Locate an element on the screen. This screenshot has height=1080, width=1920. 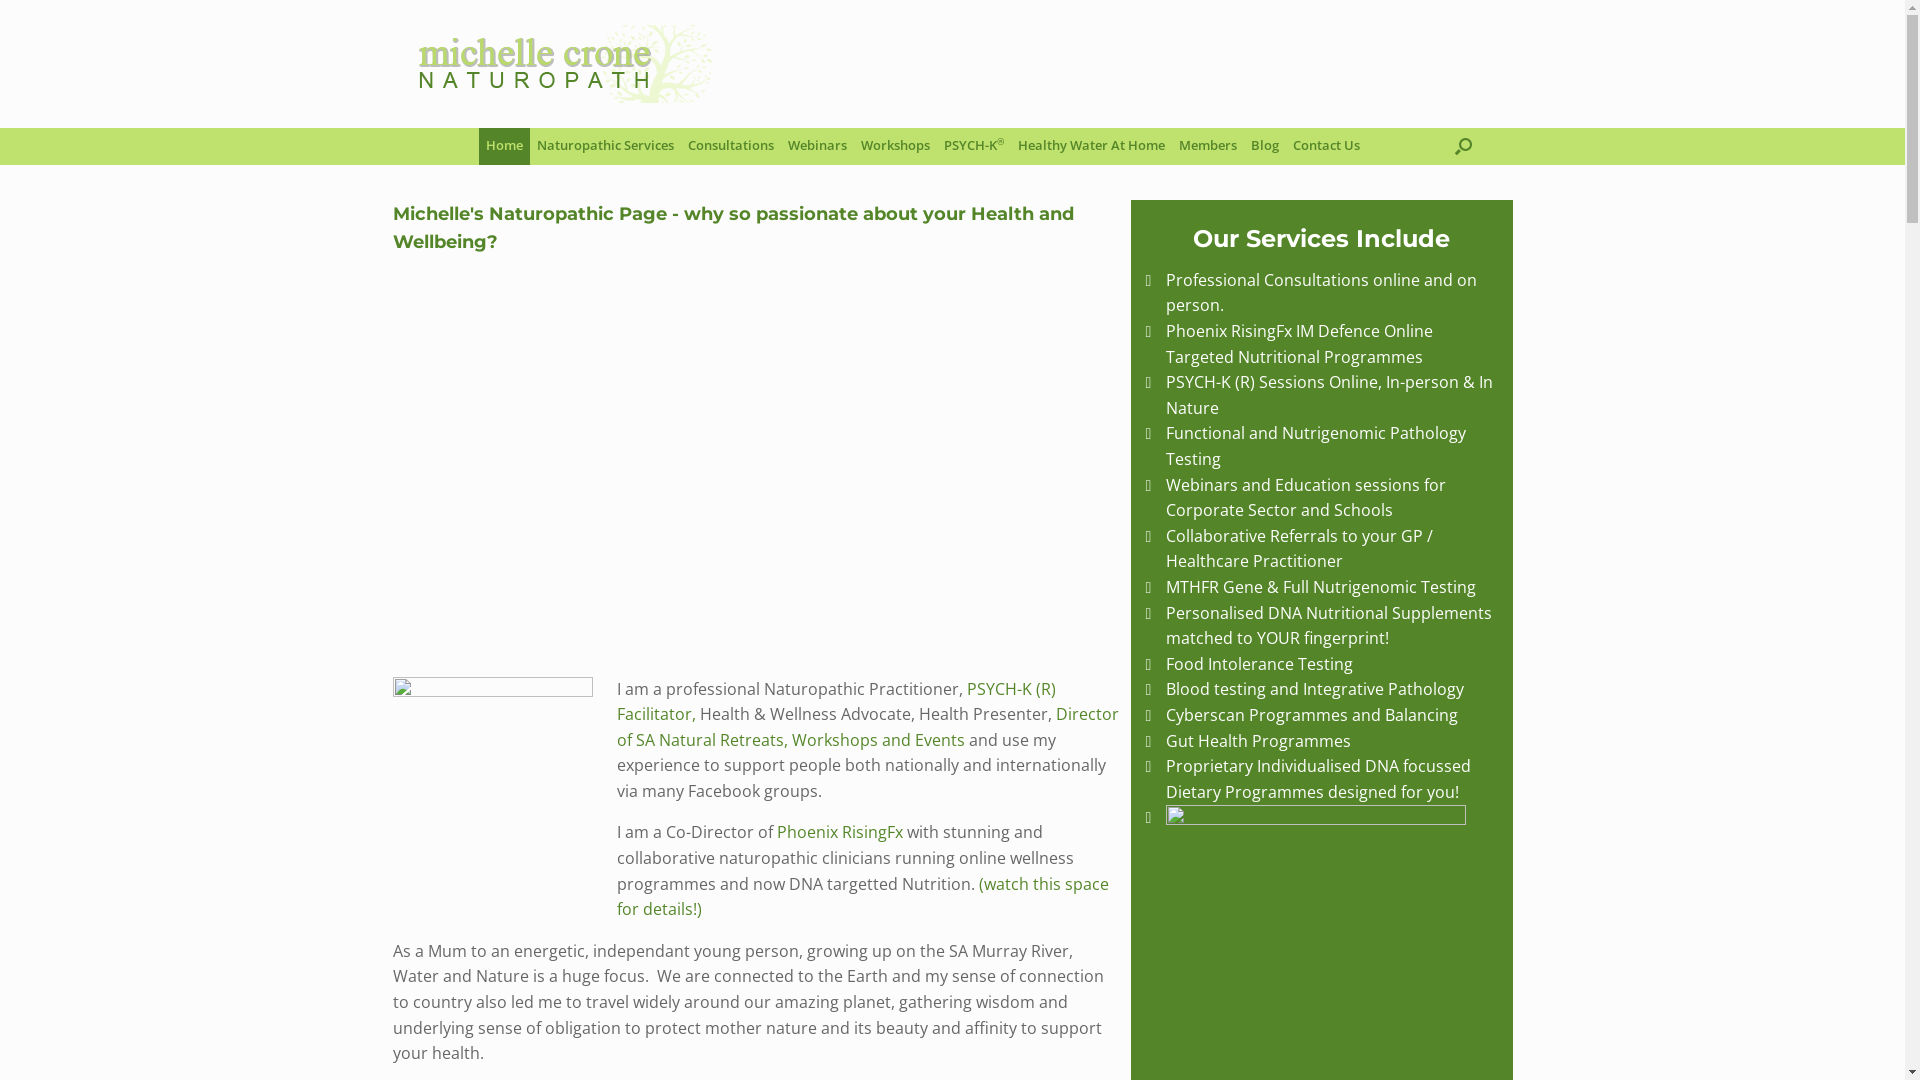
Members is located at coordinates (1208, 146).